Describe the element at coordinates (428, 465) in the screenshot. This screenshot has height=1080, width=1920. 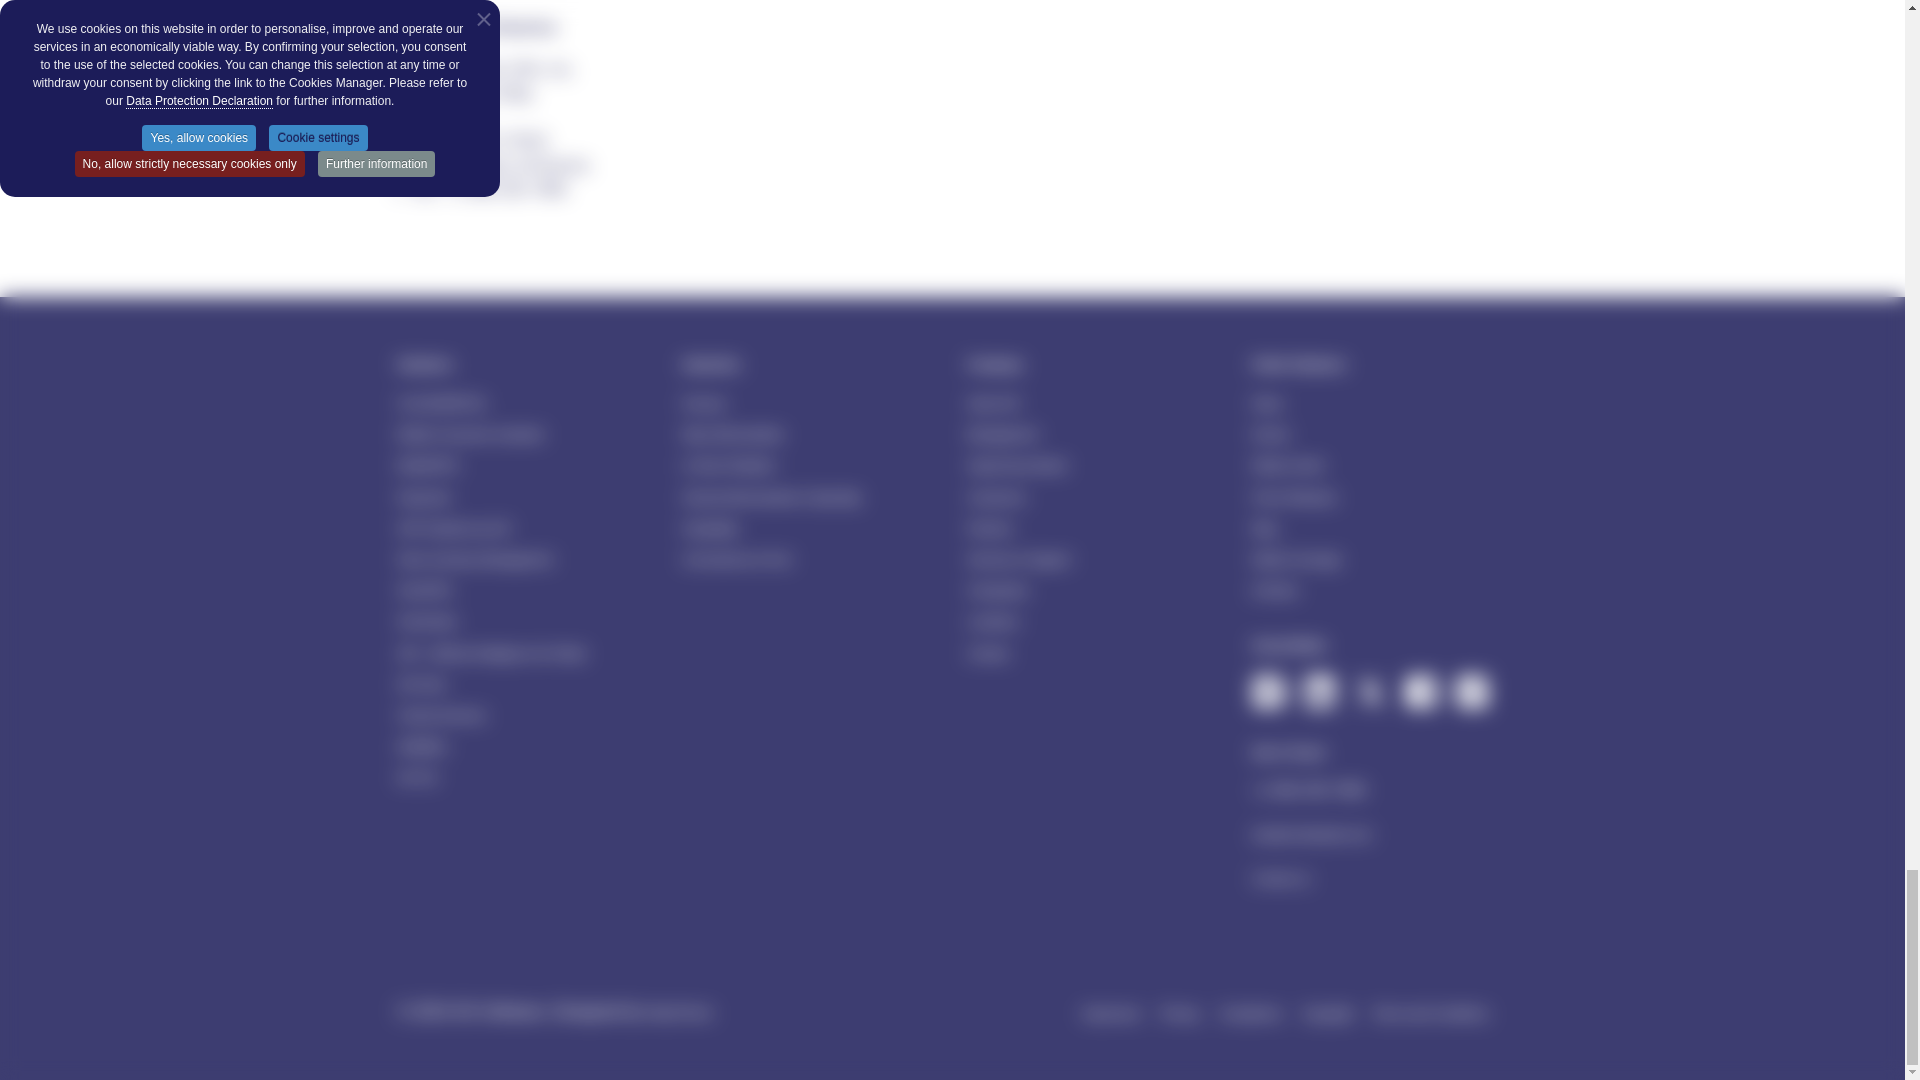
I see `MobilePOS` at that location.